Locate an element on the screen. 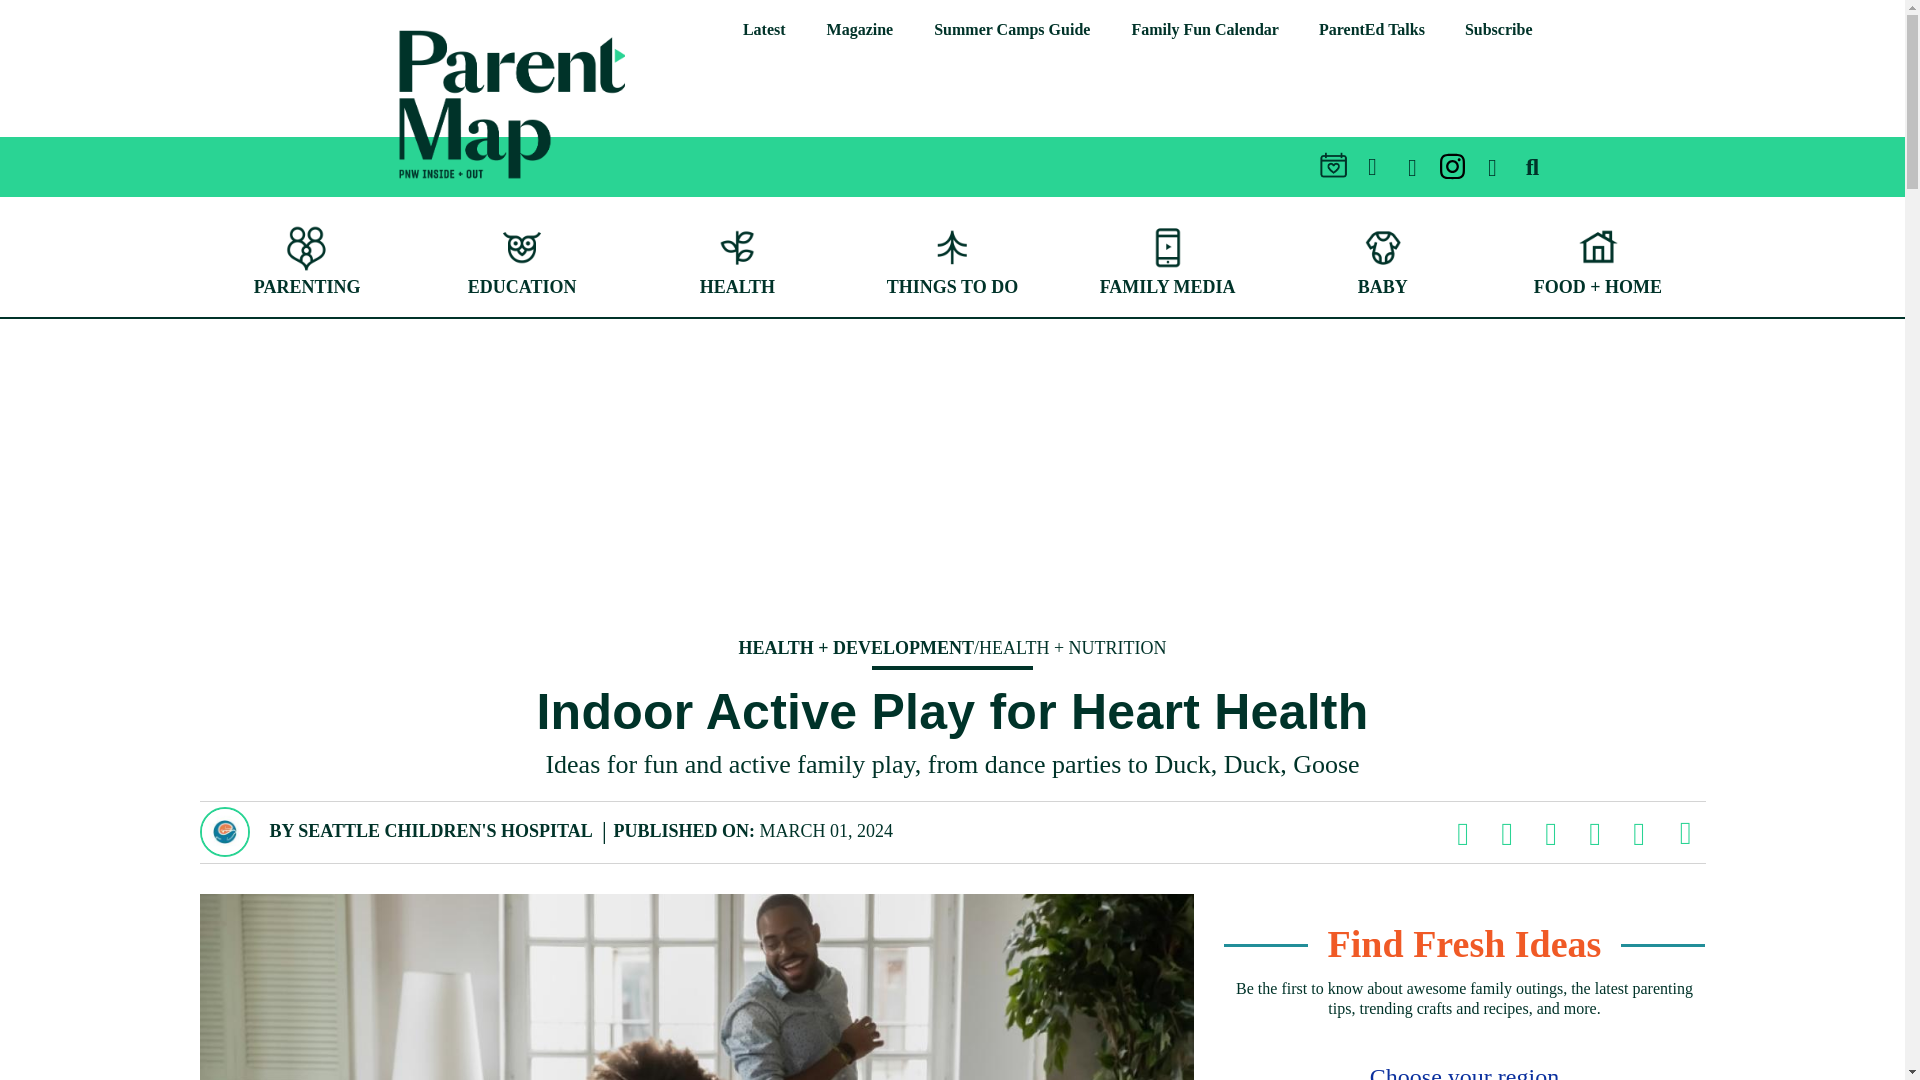 Image resolution: width=1920 pixels, height=1080 pixels. Family Fun Calendar is located at coordinates (1204, 30).